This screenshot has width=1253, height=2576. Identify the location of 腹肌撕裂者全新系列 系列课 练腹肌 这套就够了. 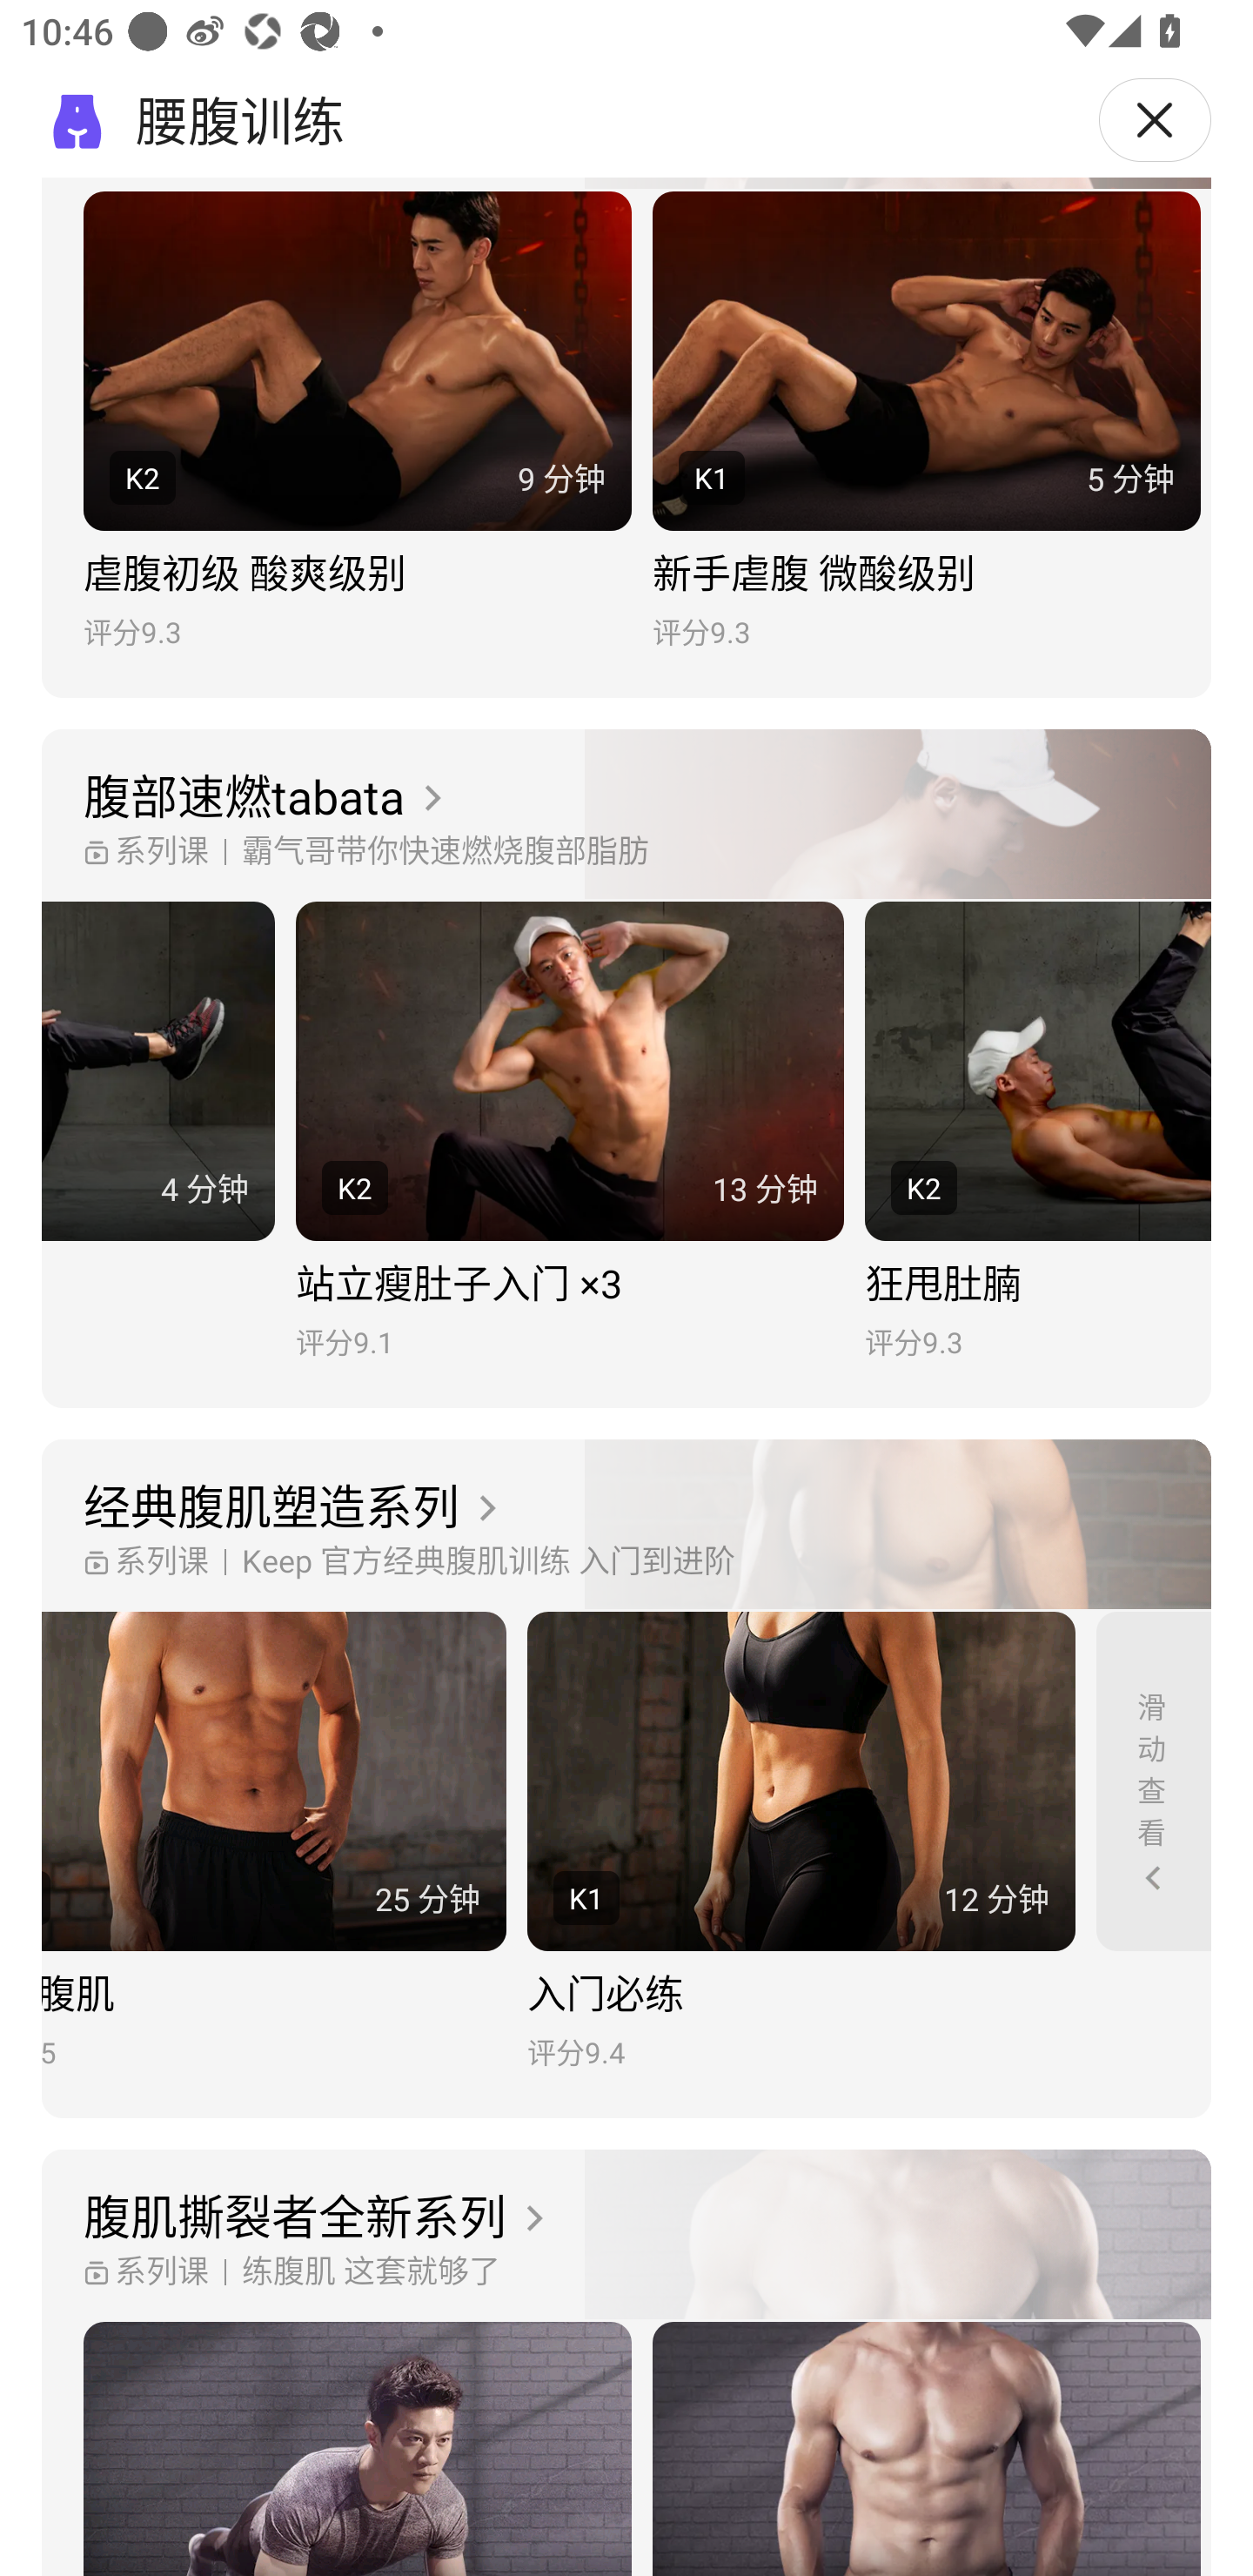
(626, 2234).